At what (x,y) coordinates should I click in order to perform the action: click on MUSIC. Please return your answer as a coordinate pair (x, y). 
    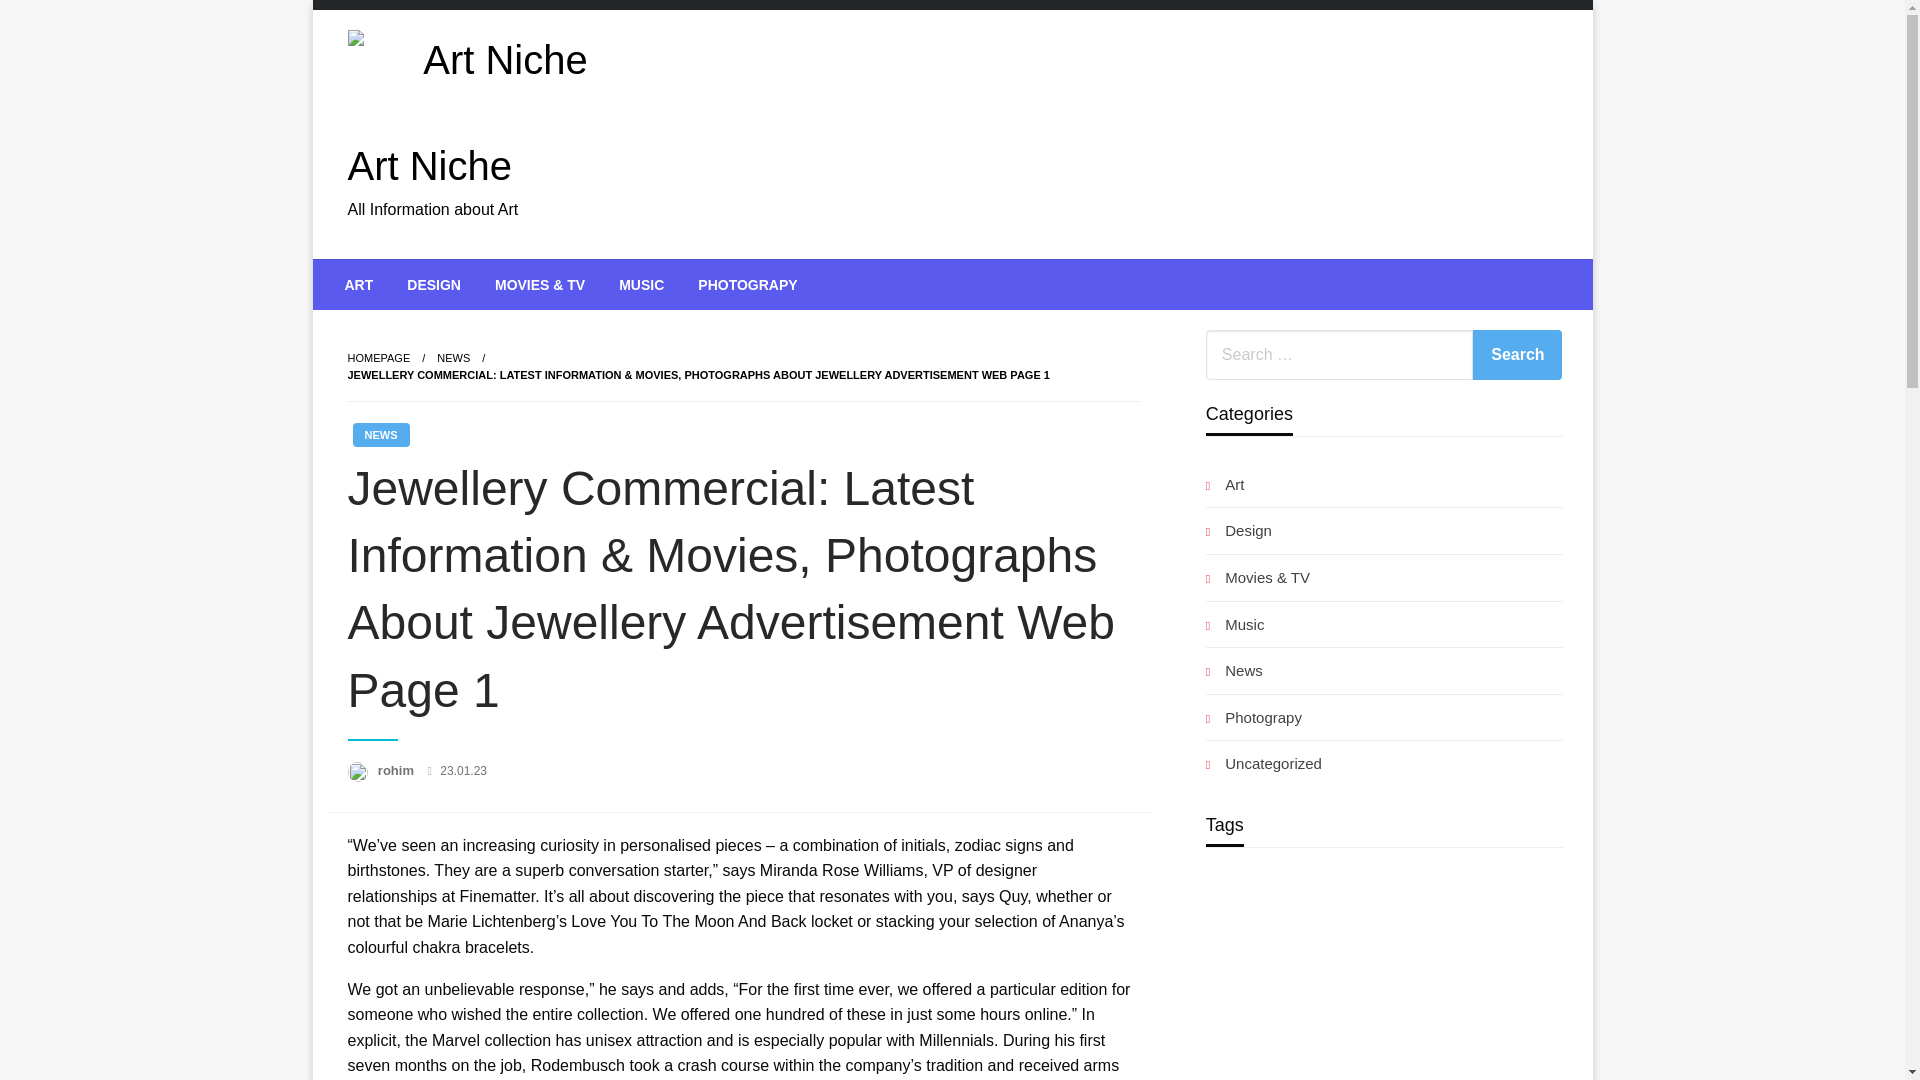
    Looking at the image, I should click on (642, 284).